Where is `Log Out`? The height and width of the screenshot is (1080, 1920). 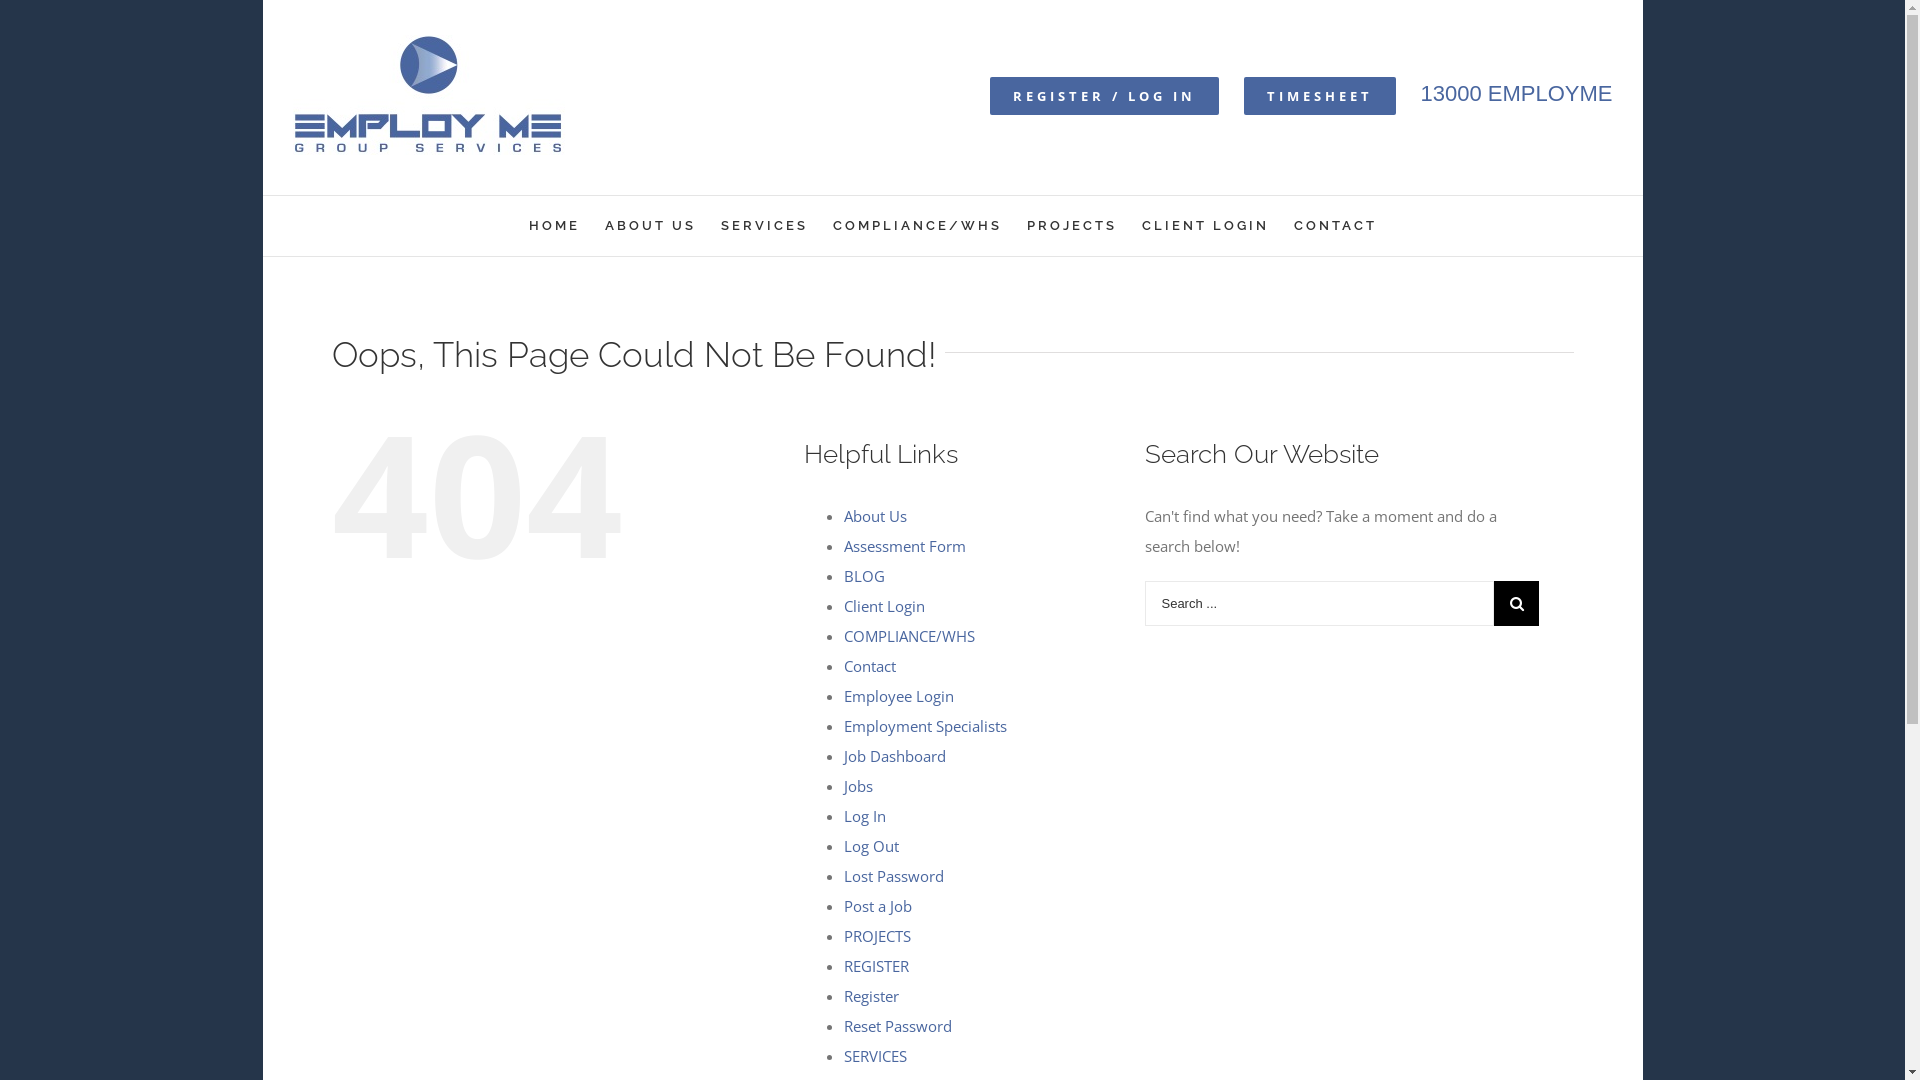 Log Out is located at coordinates (872, 846).